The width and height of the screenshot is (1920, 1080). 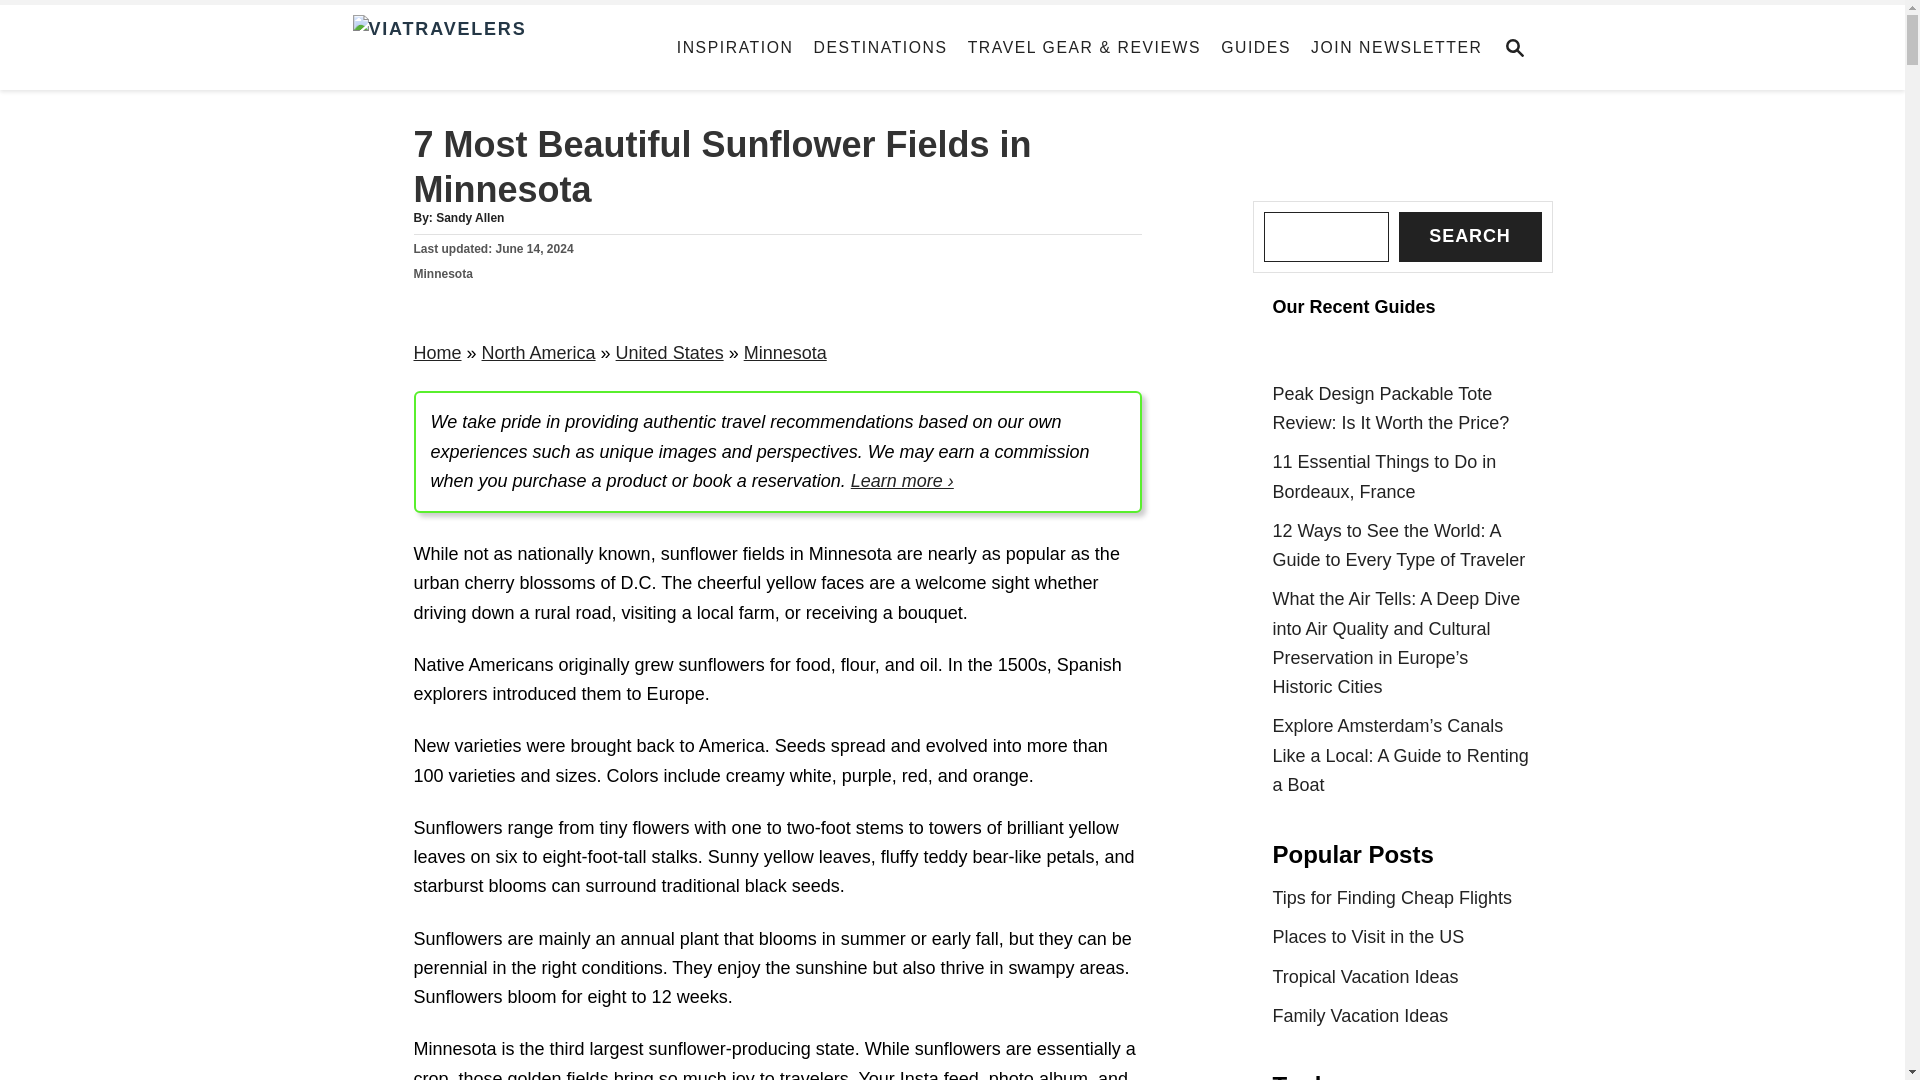 I want to click on DESTINATIONS, so click(x=881, y=48).